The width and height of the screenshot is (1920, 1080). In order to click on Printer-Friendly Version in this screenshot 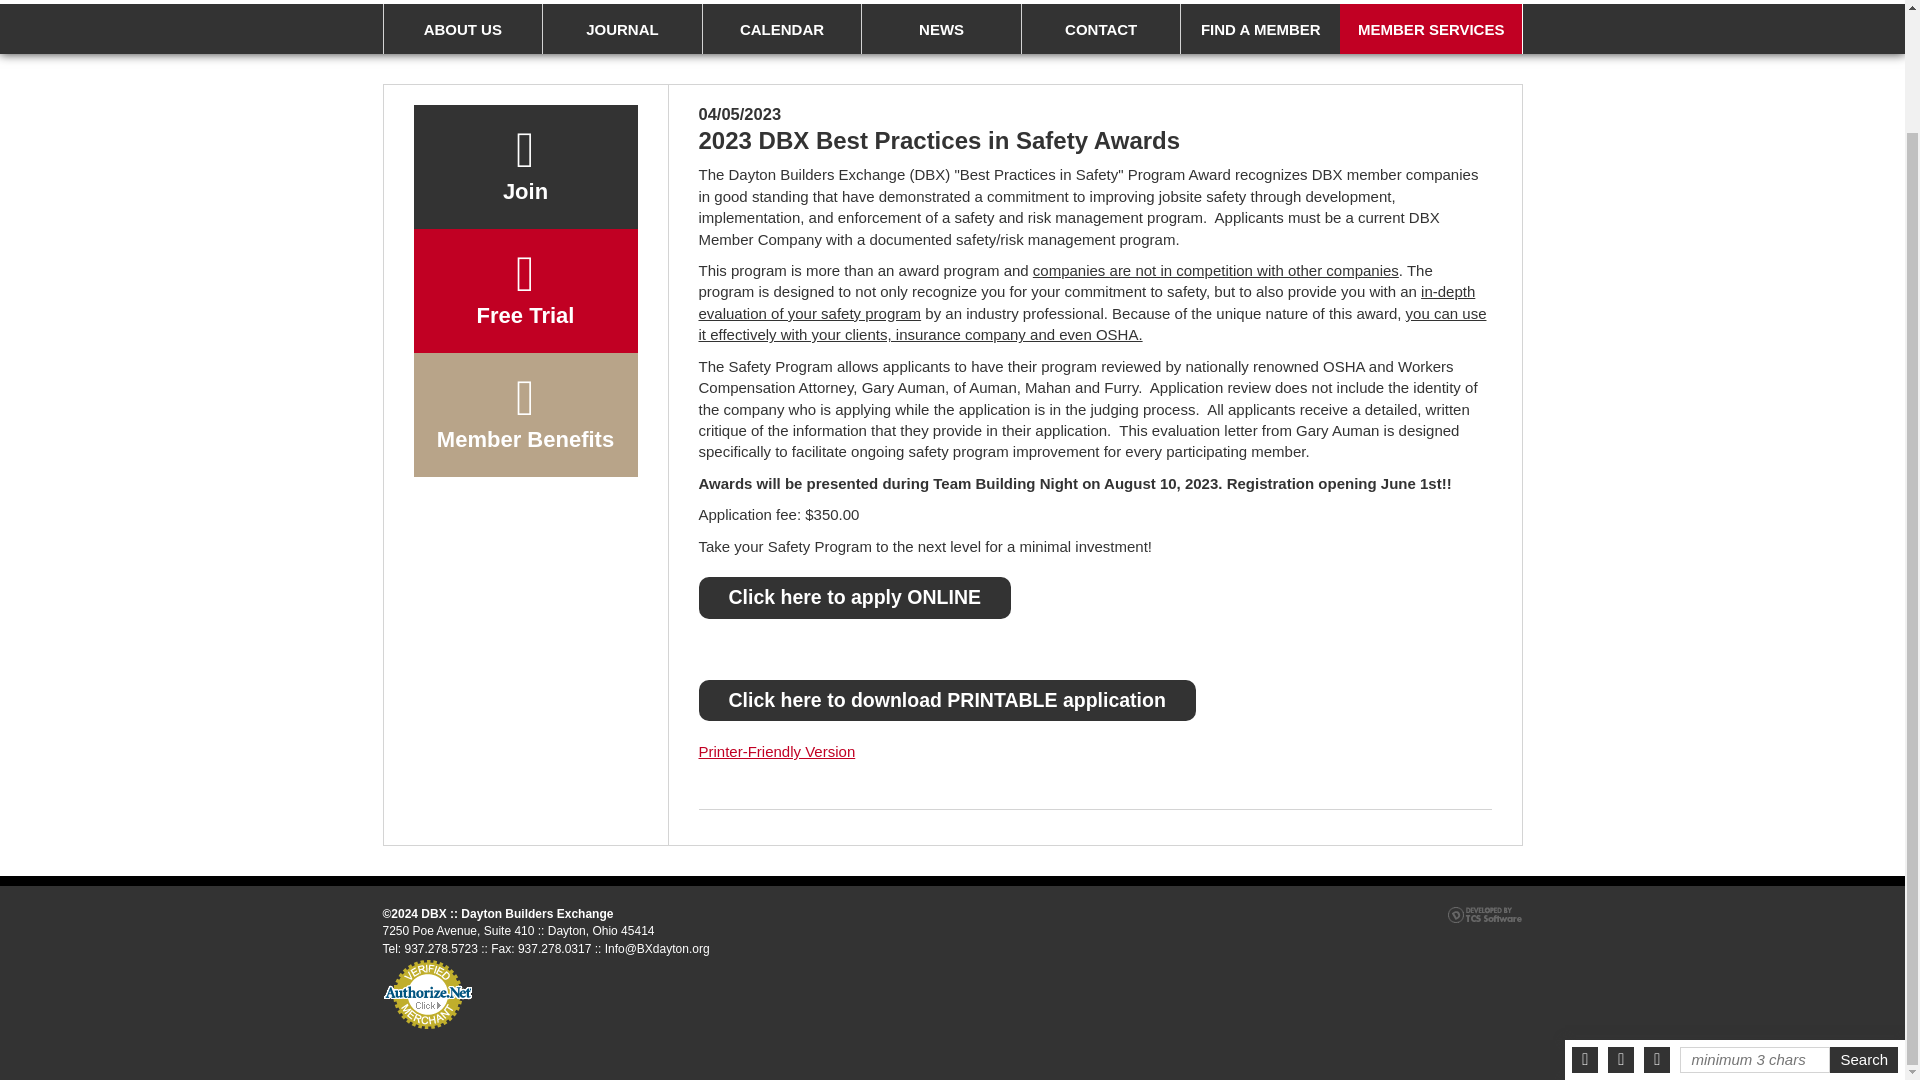, I will do `click(776, 752)`.